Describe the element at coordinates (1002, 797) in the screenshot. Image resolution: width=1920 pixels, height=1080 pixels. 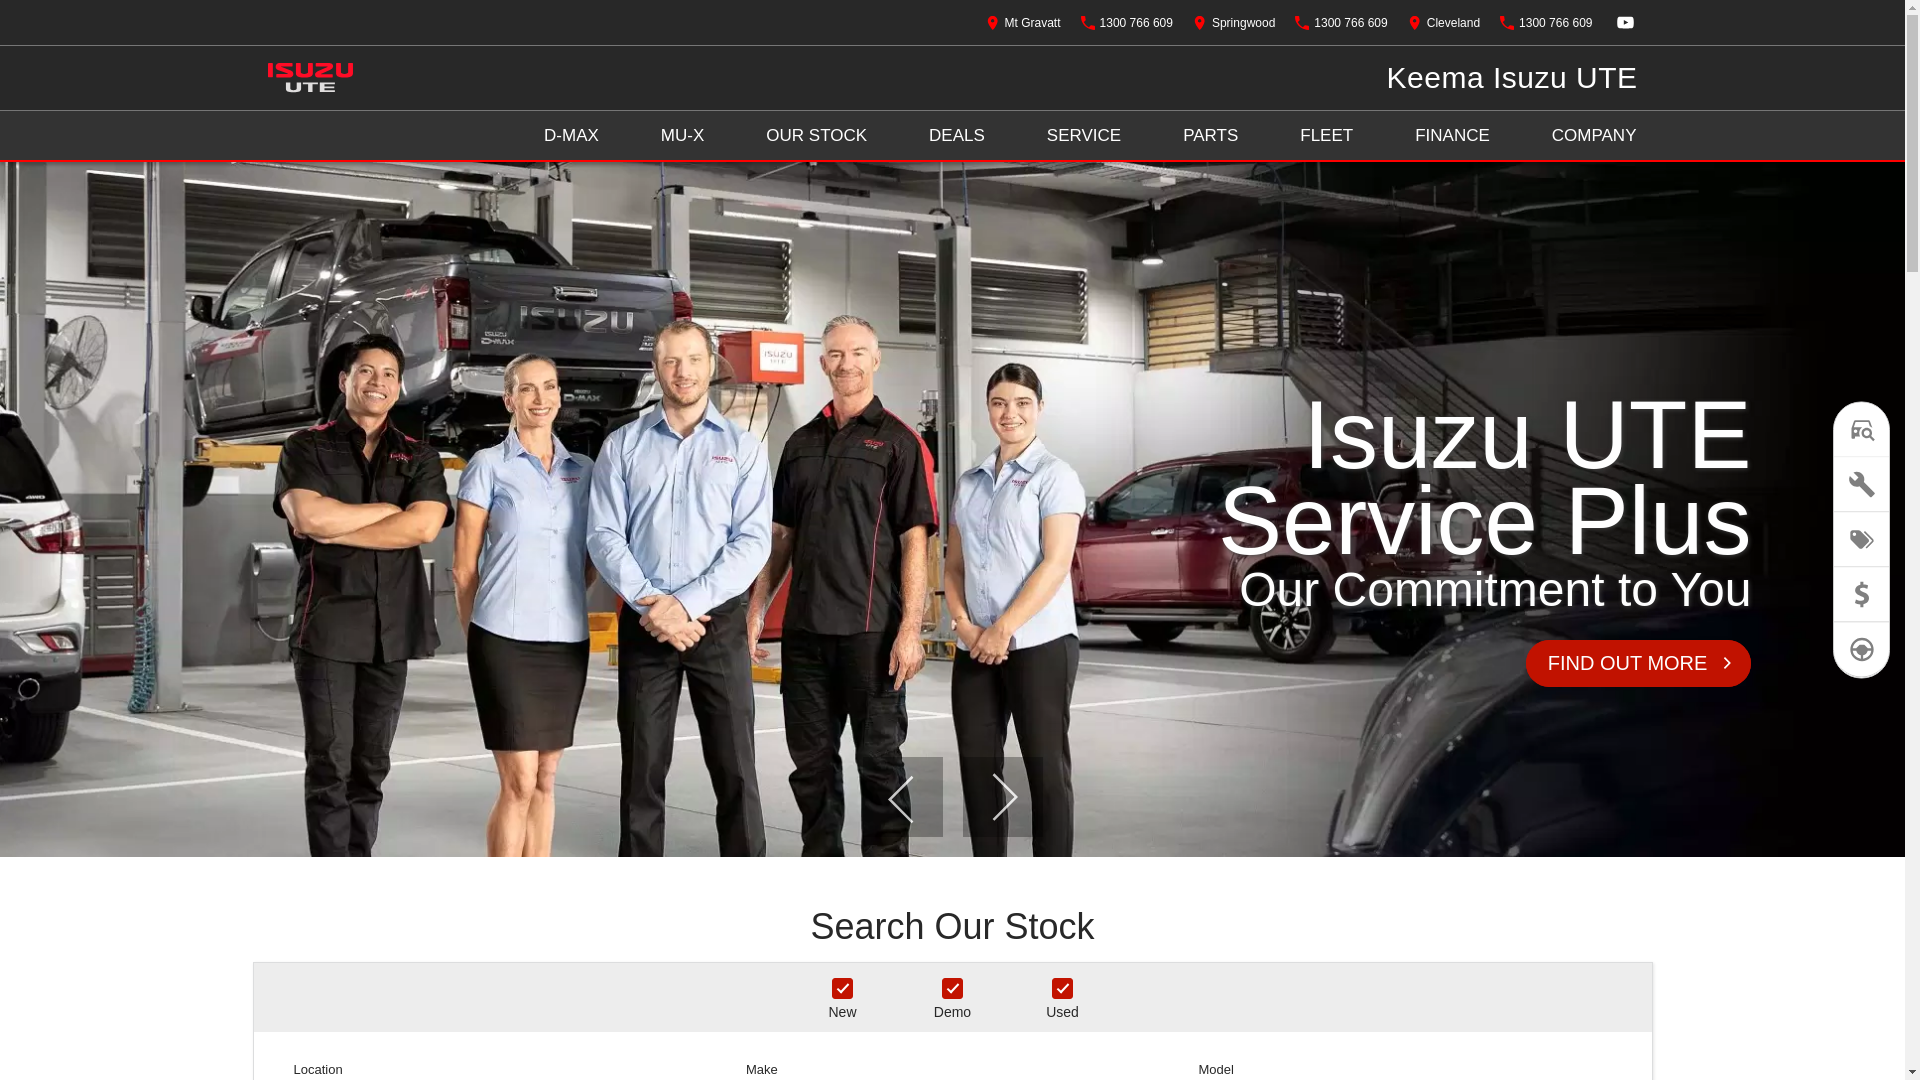
I see `Next` at that location.